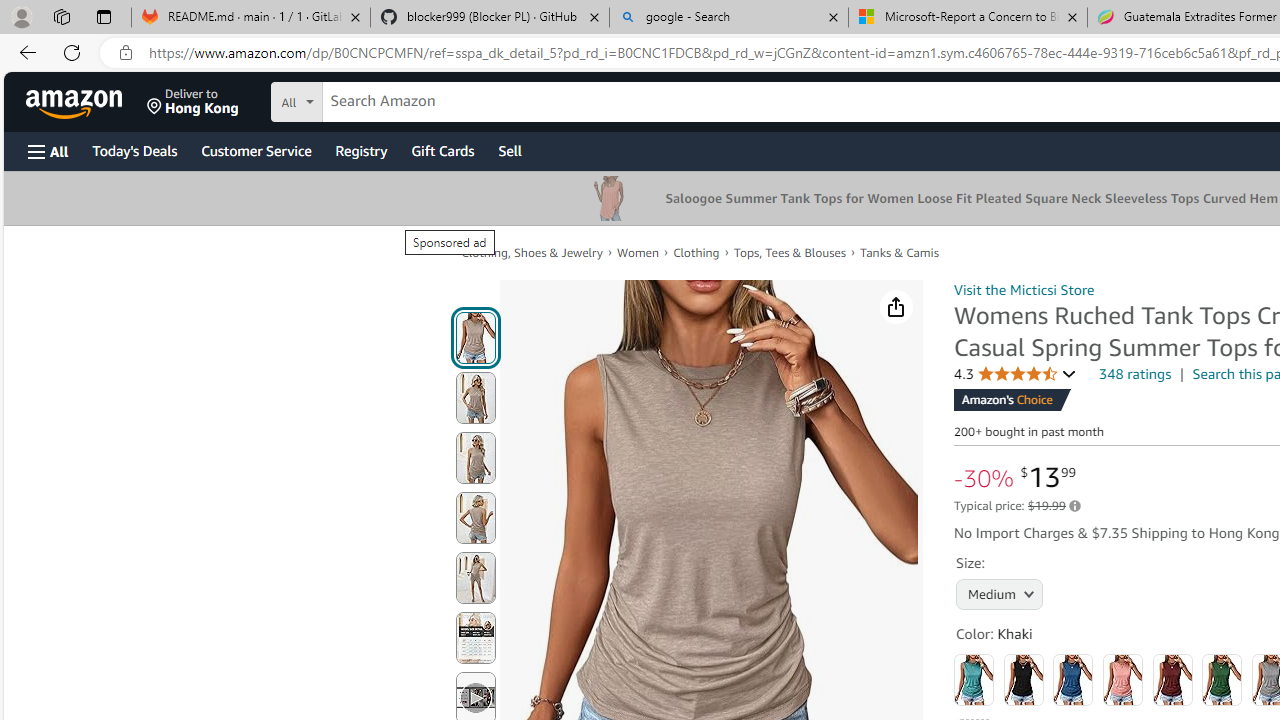 The image size is (1280, 720). Describe the element at coordinates (1015, 374) in the screenshot. I see `4.3 4.3 out of 5 stars` at that location.